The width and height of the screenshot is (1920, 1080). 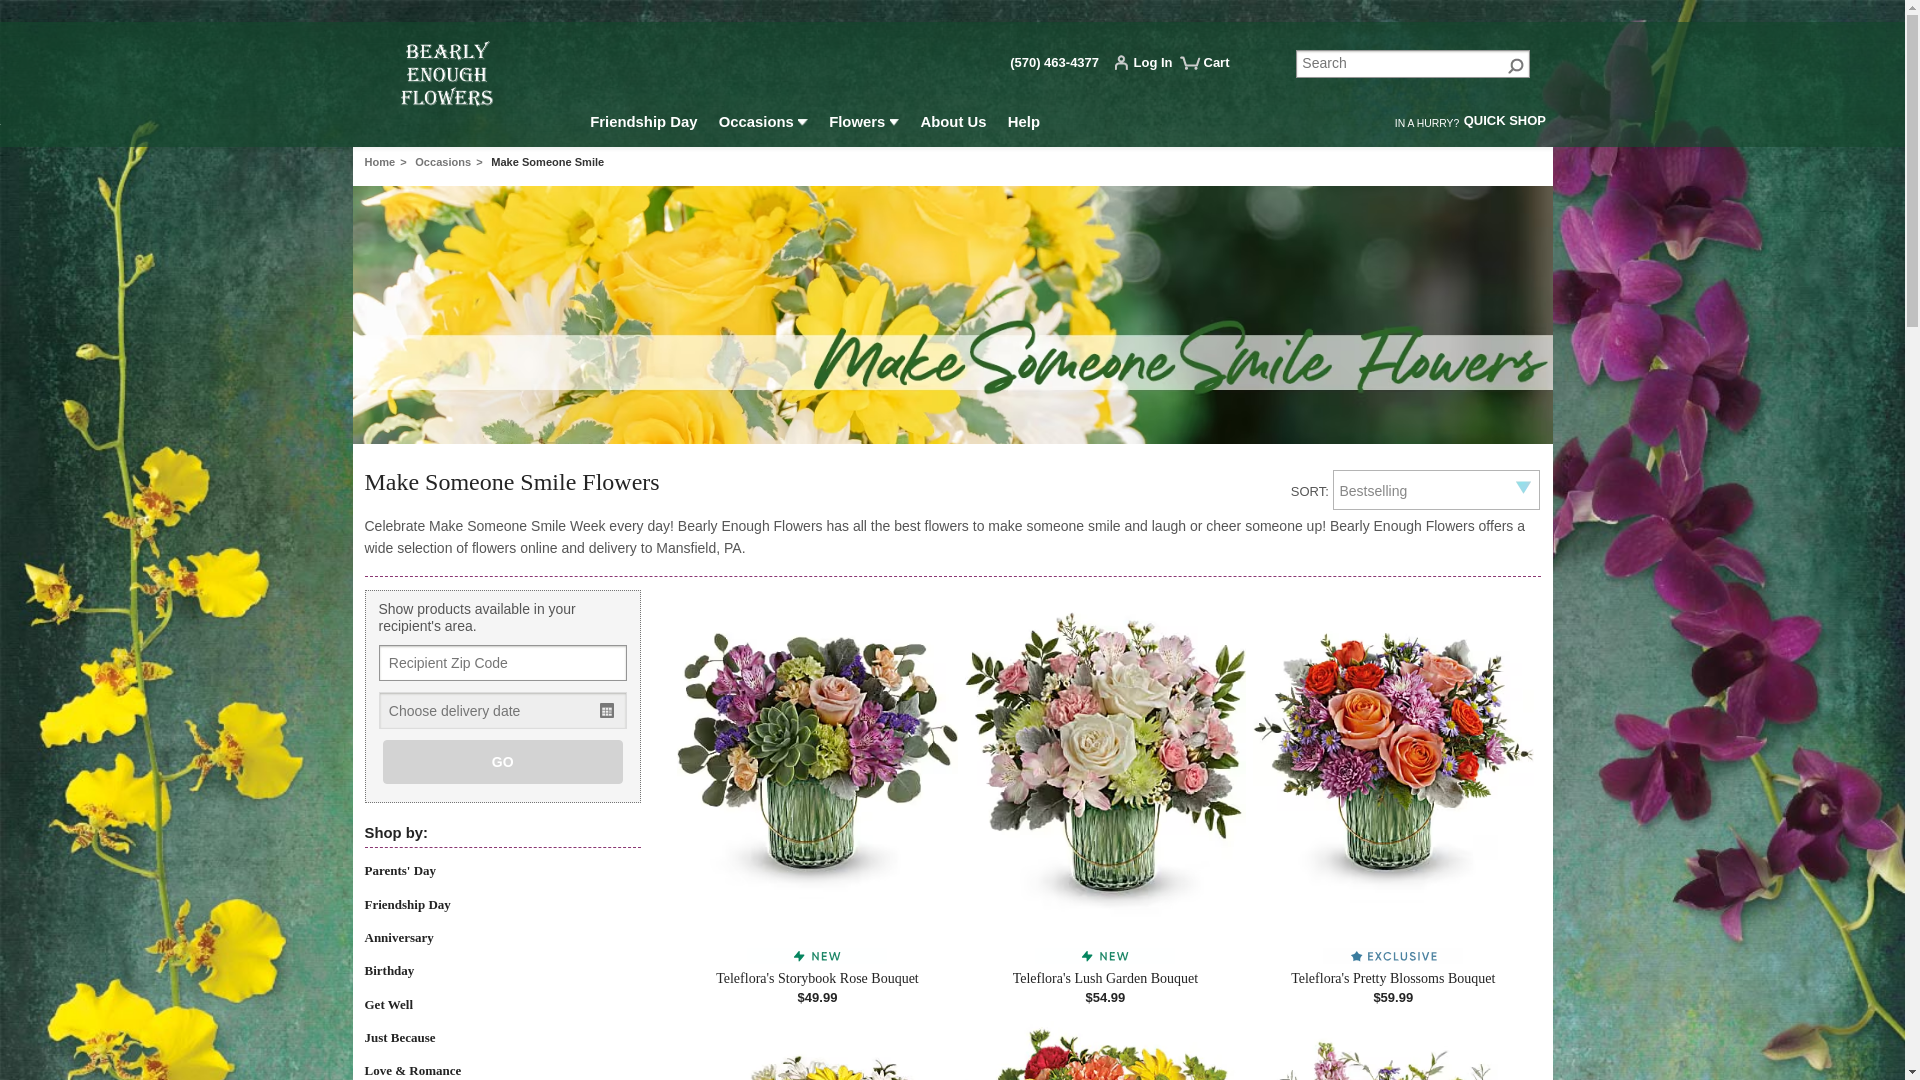 What do you see at coordinates (1516, 64) in the screenshot?
I see `Go` at bounding box center [1516, 64].